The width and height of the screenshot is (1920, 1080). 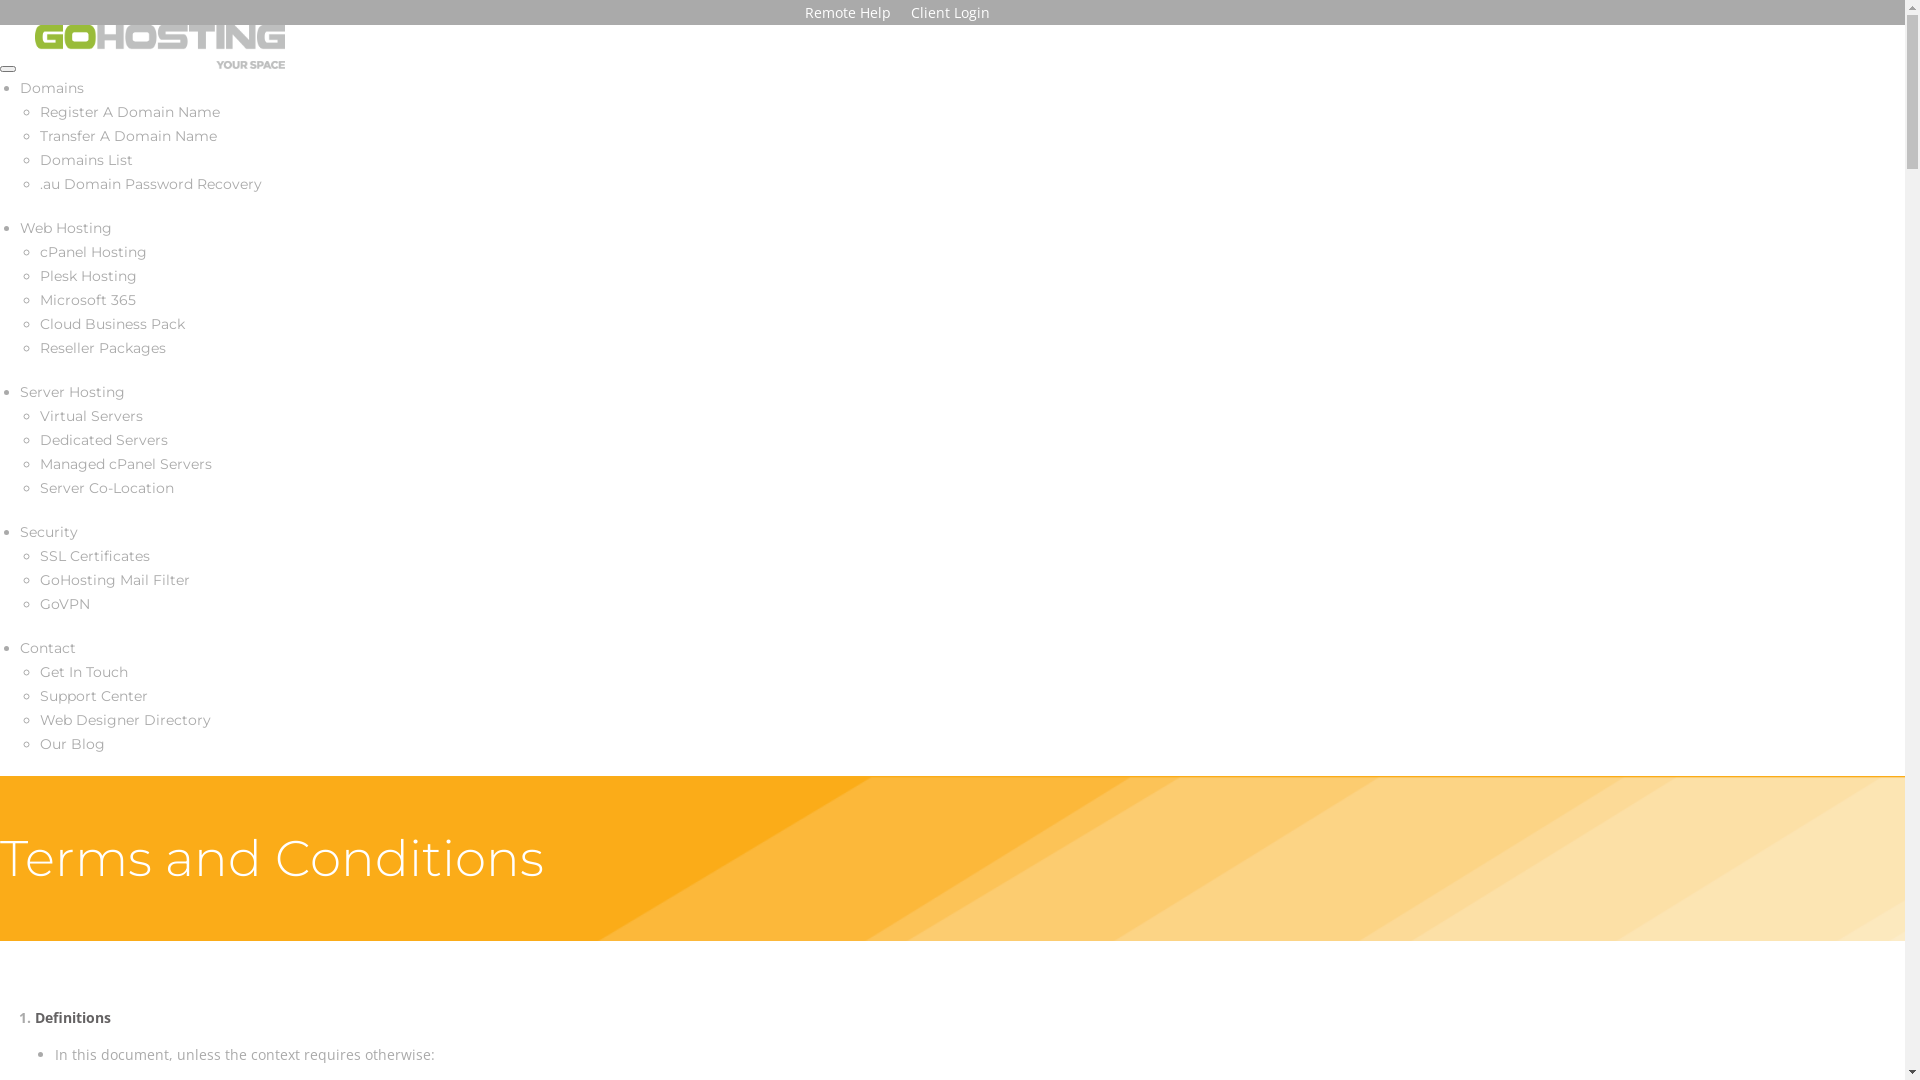 I want to click on Toggle navigation, so click(x=8, y=69).